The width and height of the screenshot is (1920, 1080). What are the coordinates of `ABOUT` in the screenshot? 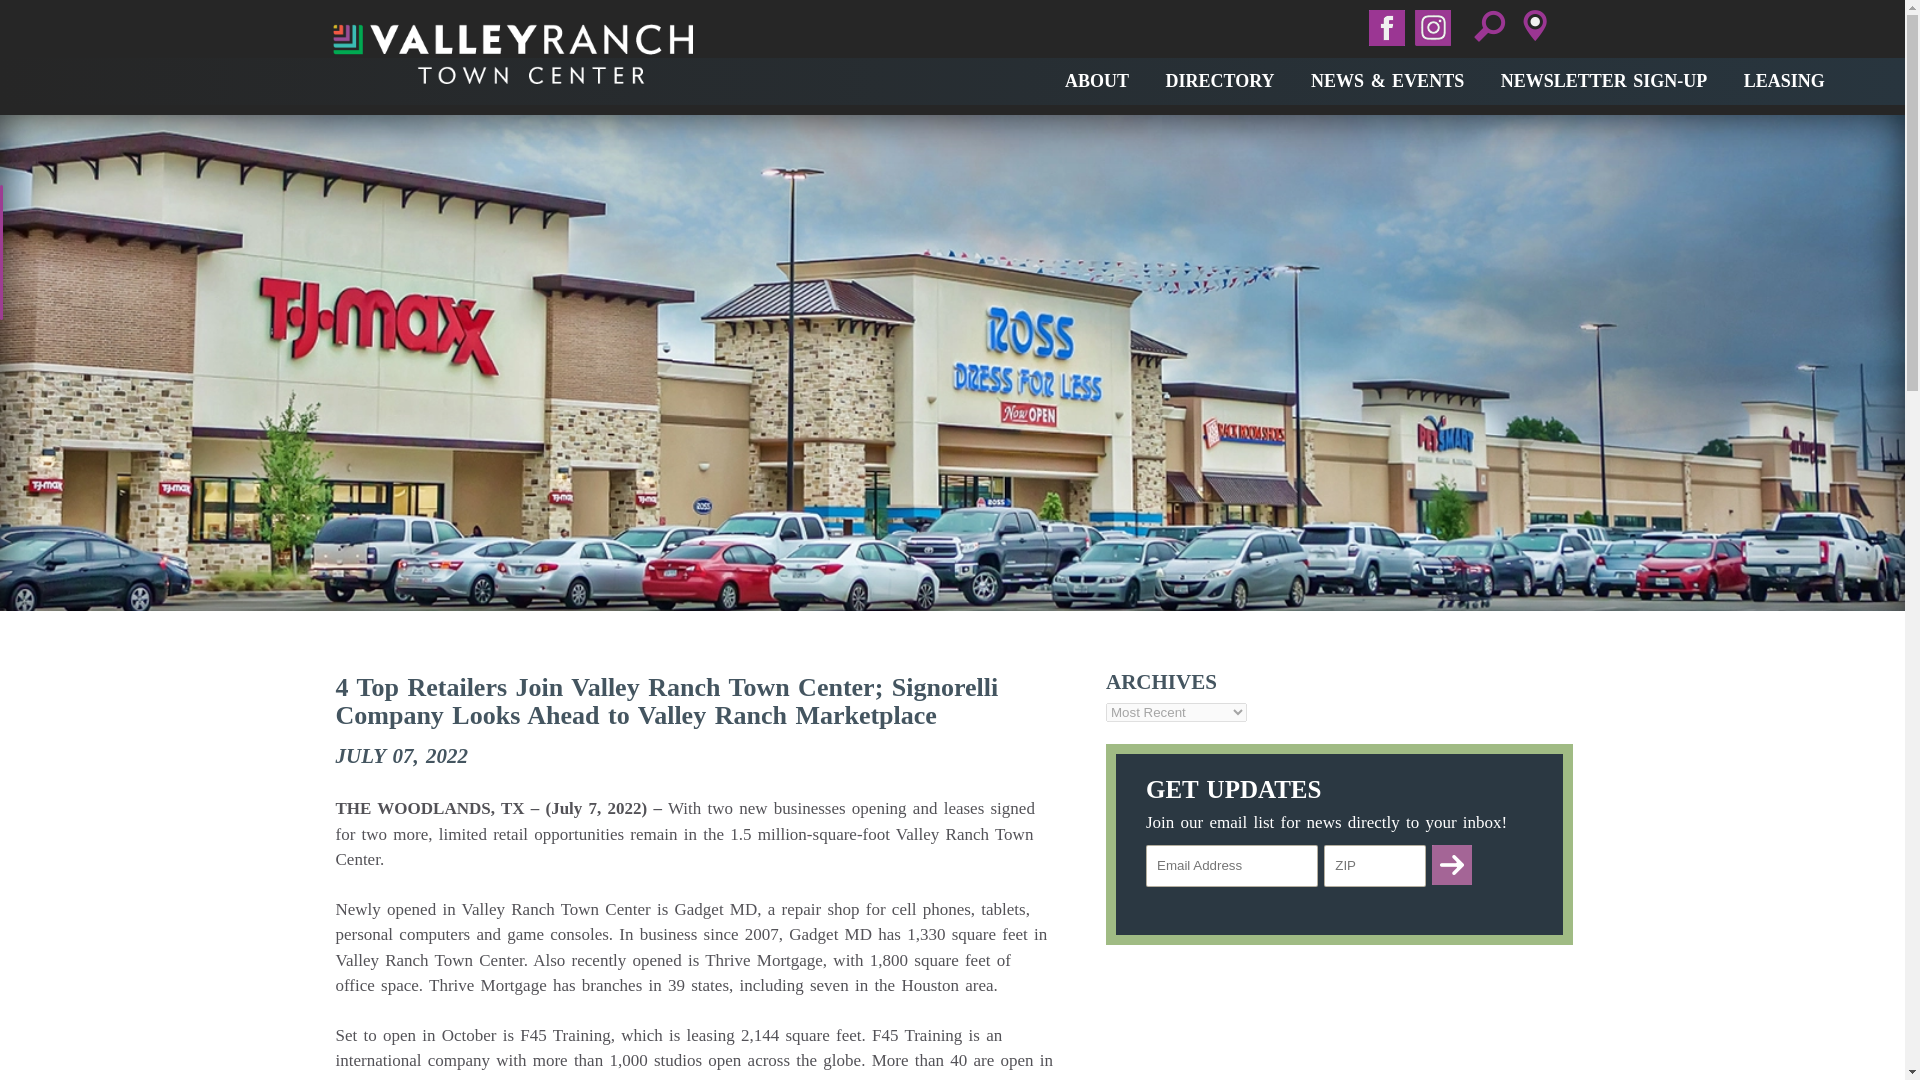 It's located at (1082, 81).